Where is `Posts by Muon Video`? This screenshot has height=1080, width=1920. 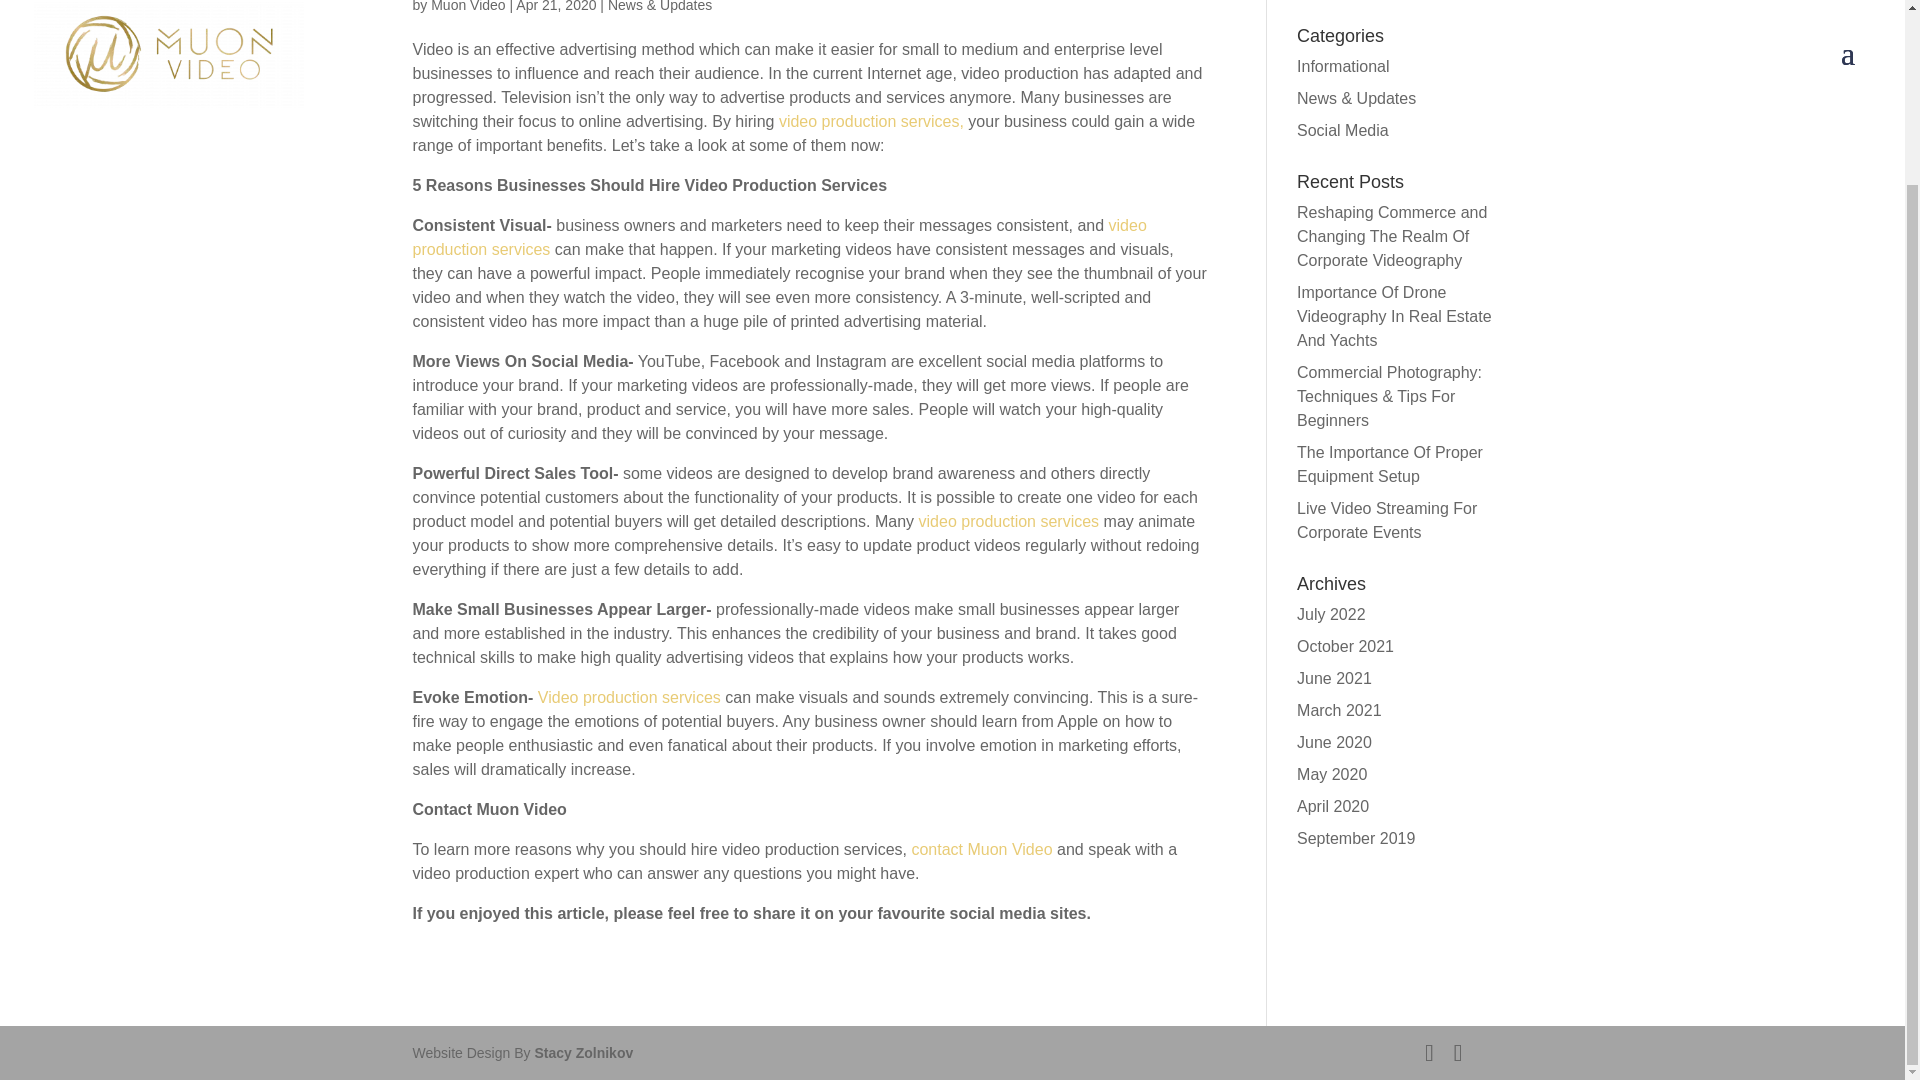 Posts by Muon Video is located at coordinates (467, 6).